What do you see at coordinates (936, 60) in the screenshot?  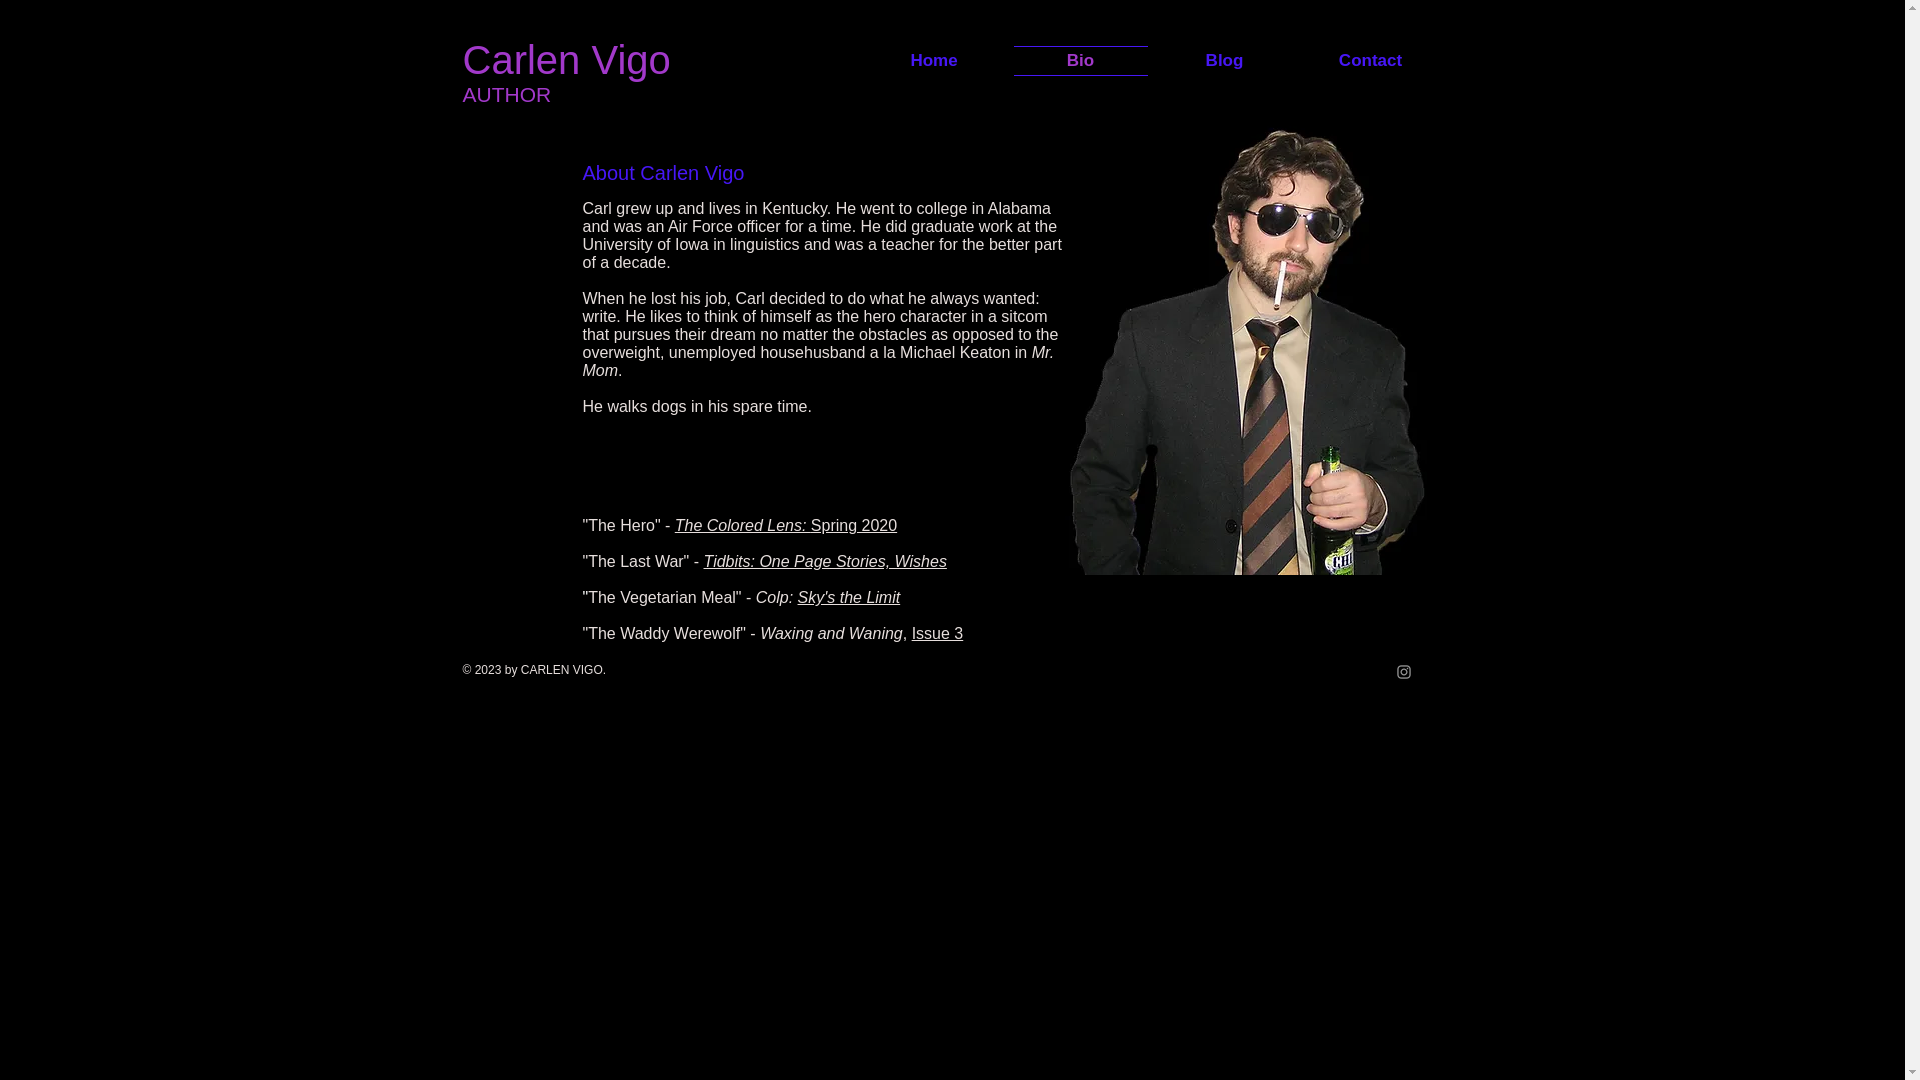 I see `Home` at bounding box center [936, 60].